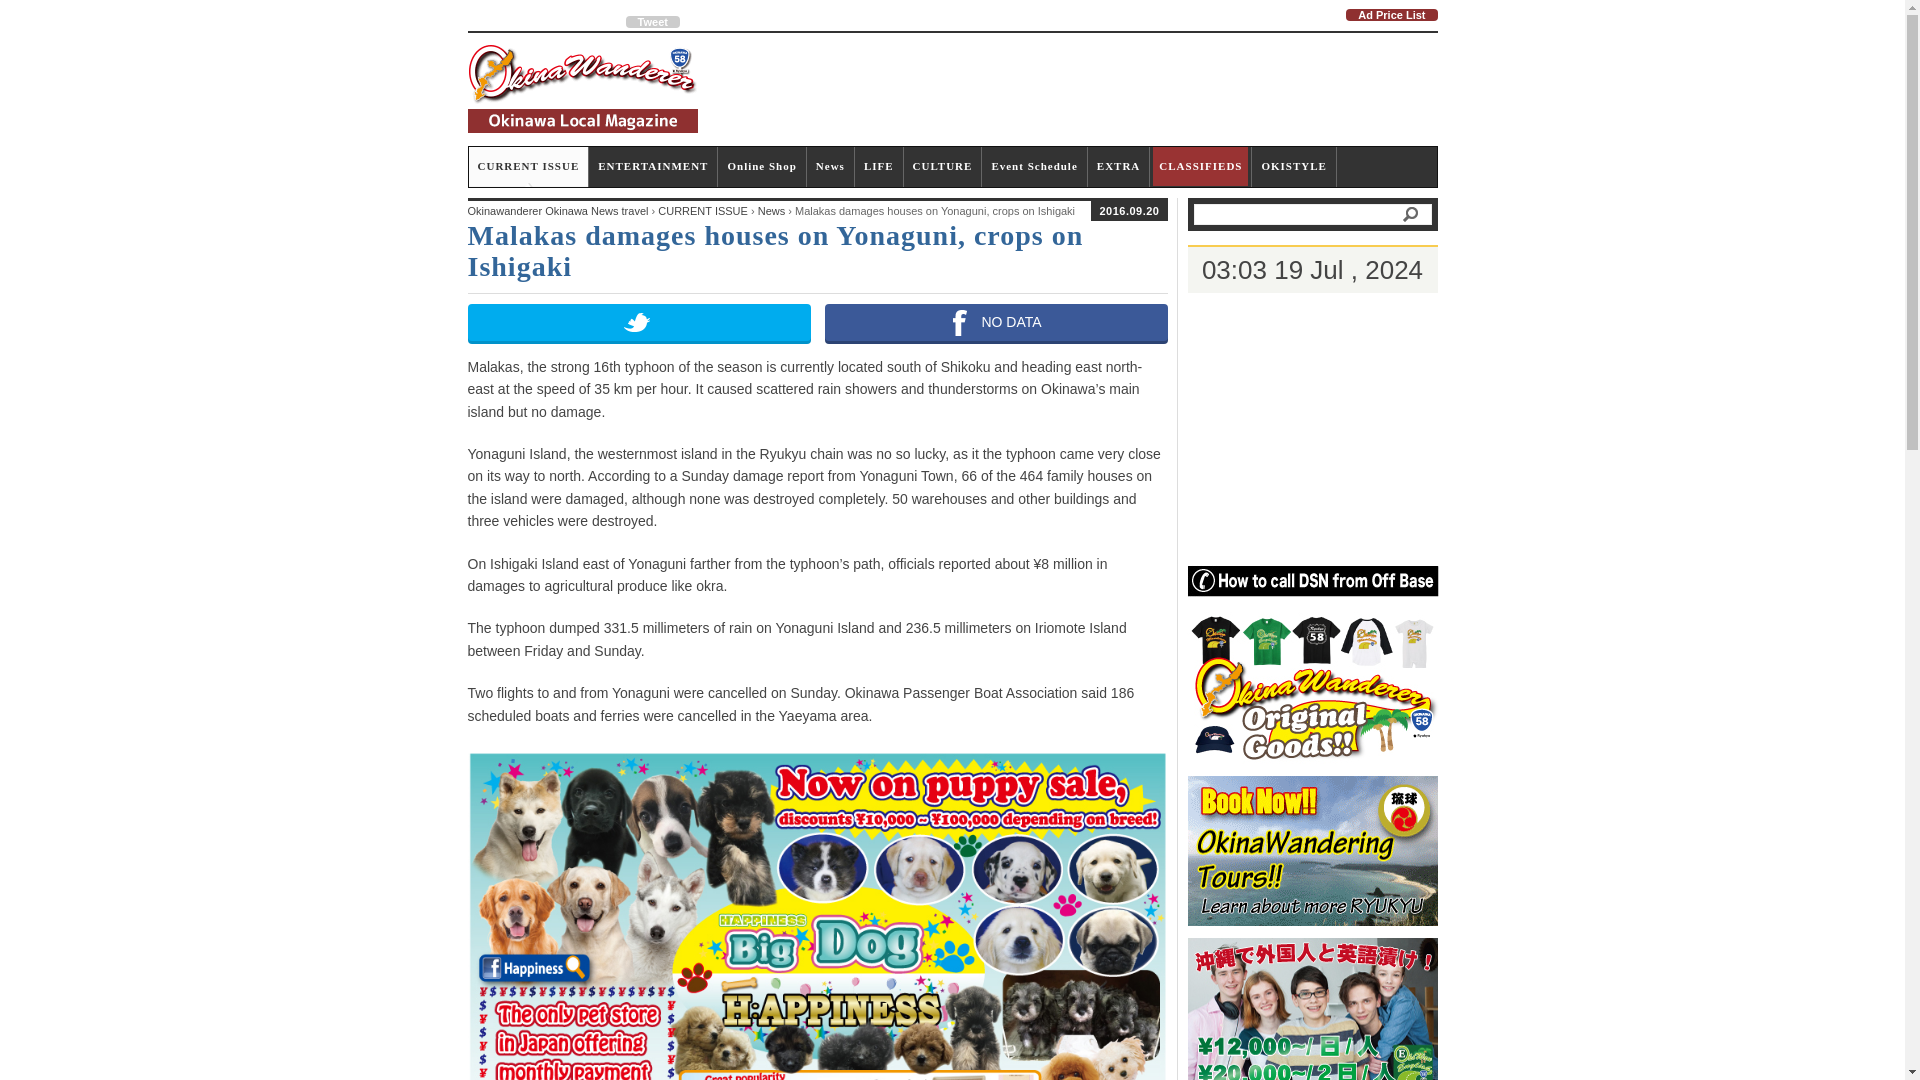 This screenshot has height=1080, width=1920. What do you see at coordinates (942, 166) in the screenshot?
I see `CULTURE` at bounding box center [942, 166].